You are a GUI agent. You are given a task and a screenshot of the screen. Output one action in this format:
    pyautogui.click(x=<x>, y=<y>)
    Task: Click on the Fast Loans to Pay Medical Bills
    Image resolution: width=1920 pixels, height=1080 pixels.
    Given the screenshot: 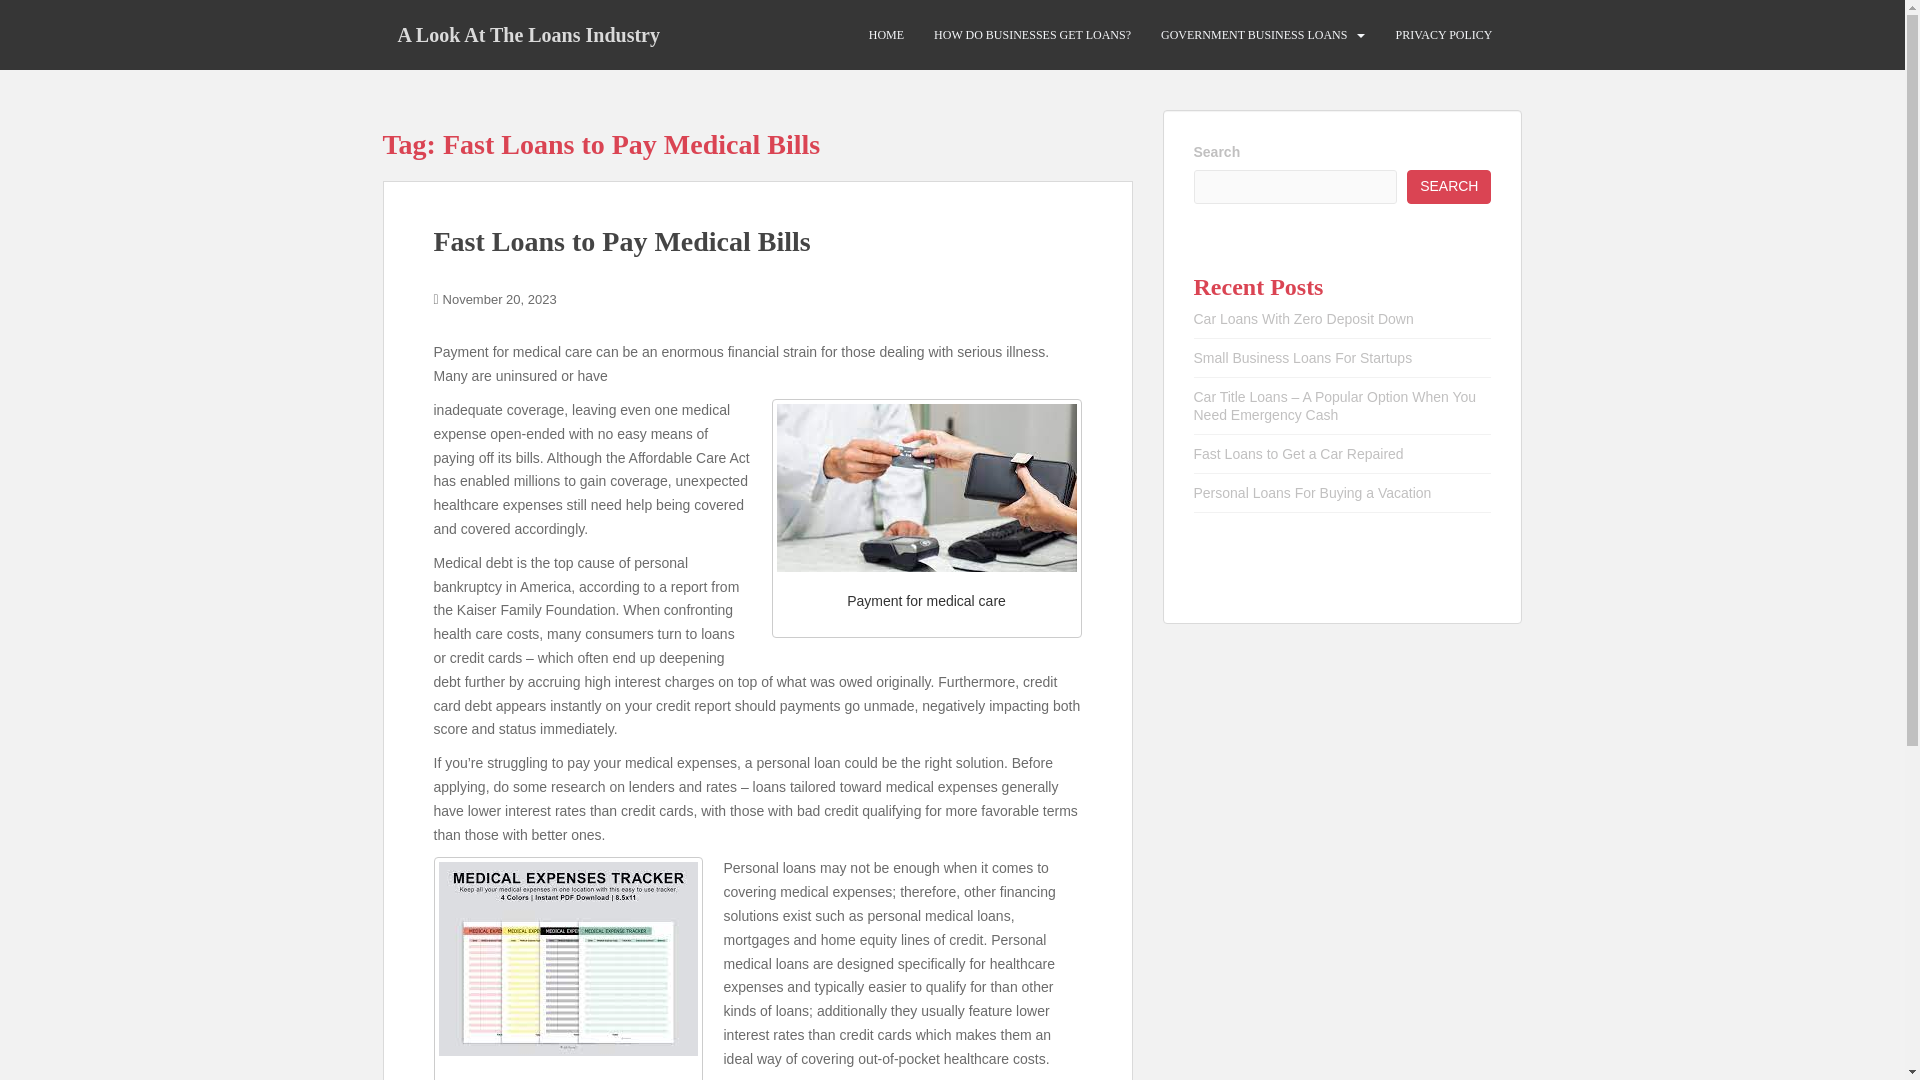 What is the action you would take?
    pyautogui.click(x=622, y=241)
    